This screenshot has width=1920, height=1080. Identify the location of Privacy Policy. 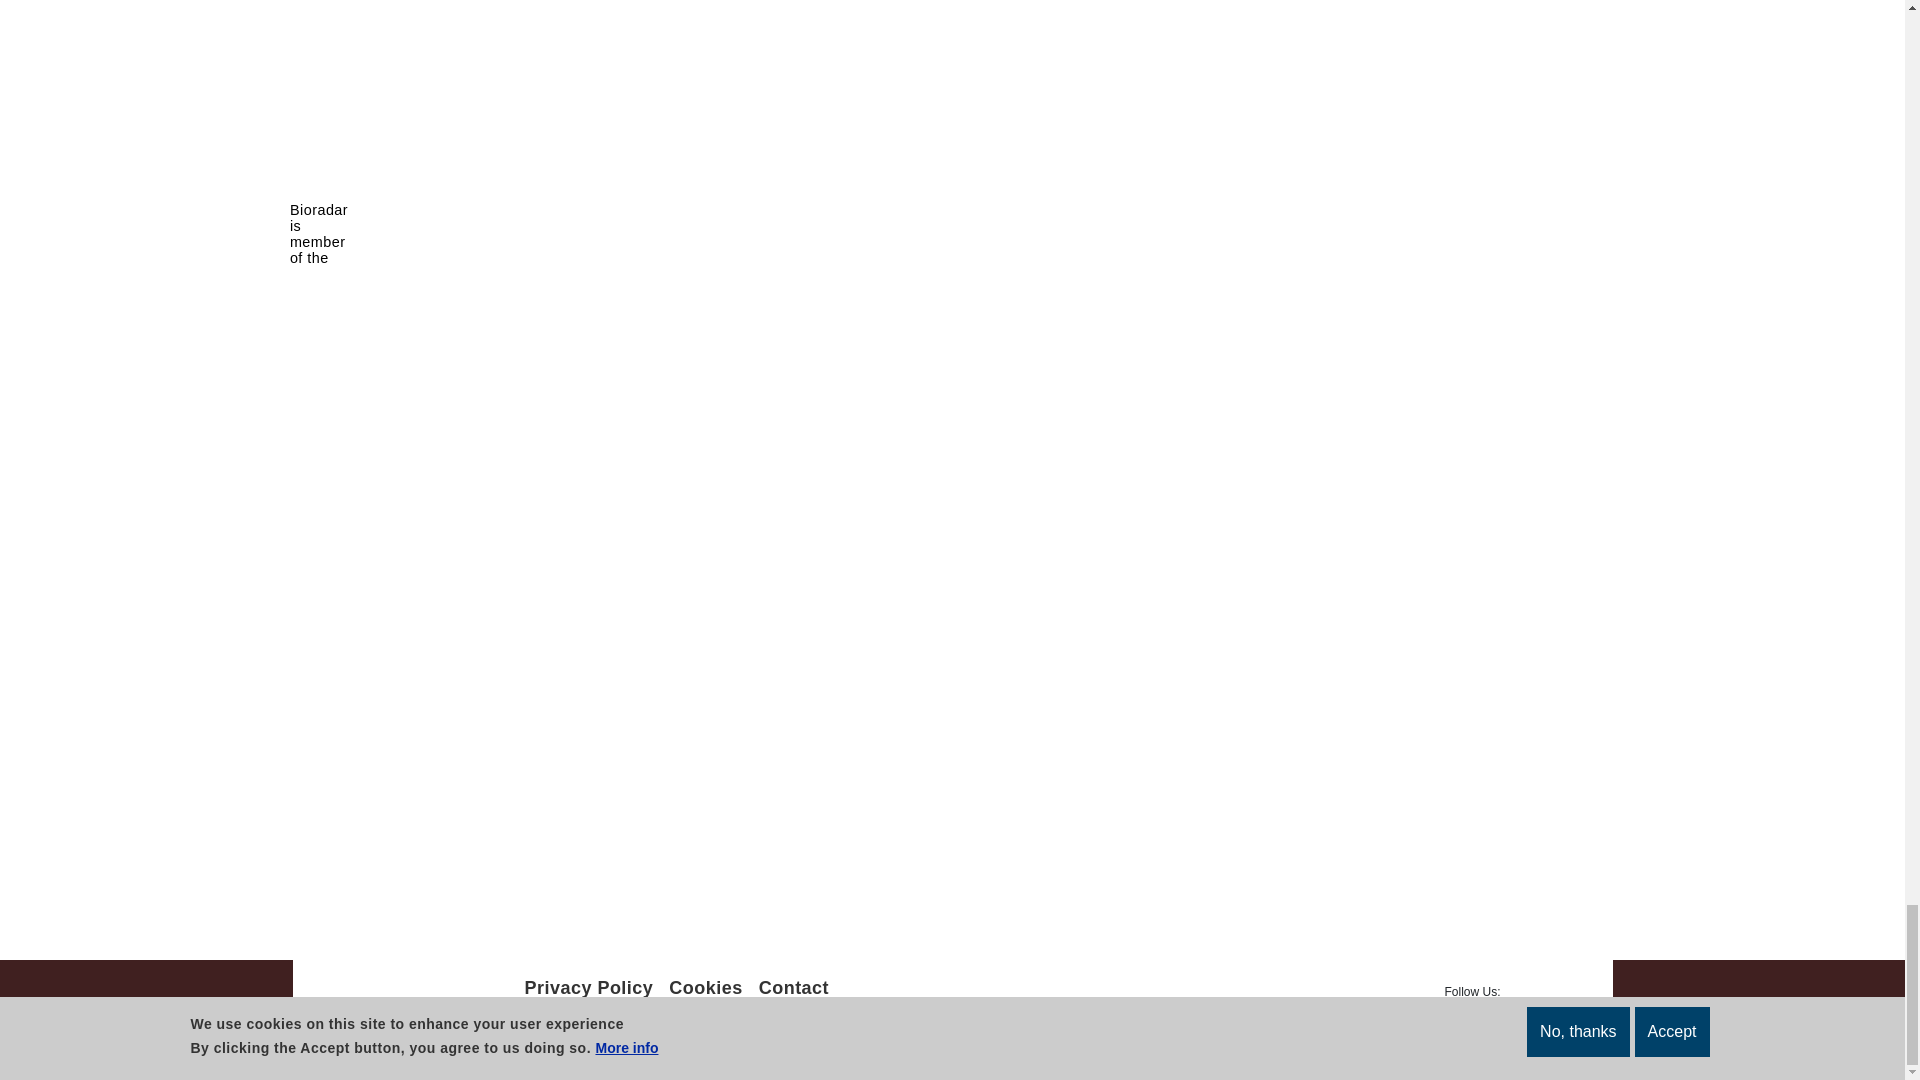
(588, 988).